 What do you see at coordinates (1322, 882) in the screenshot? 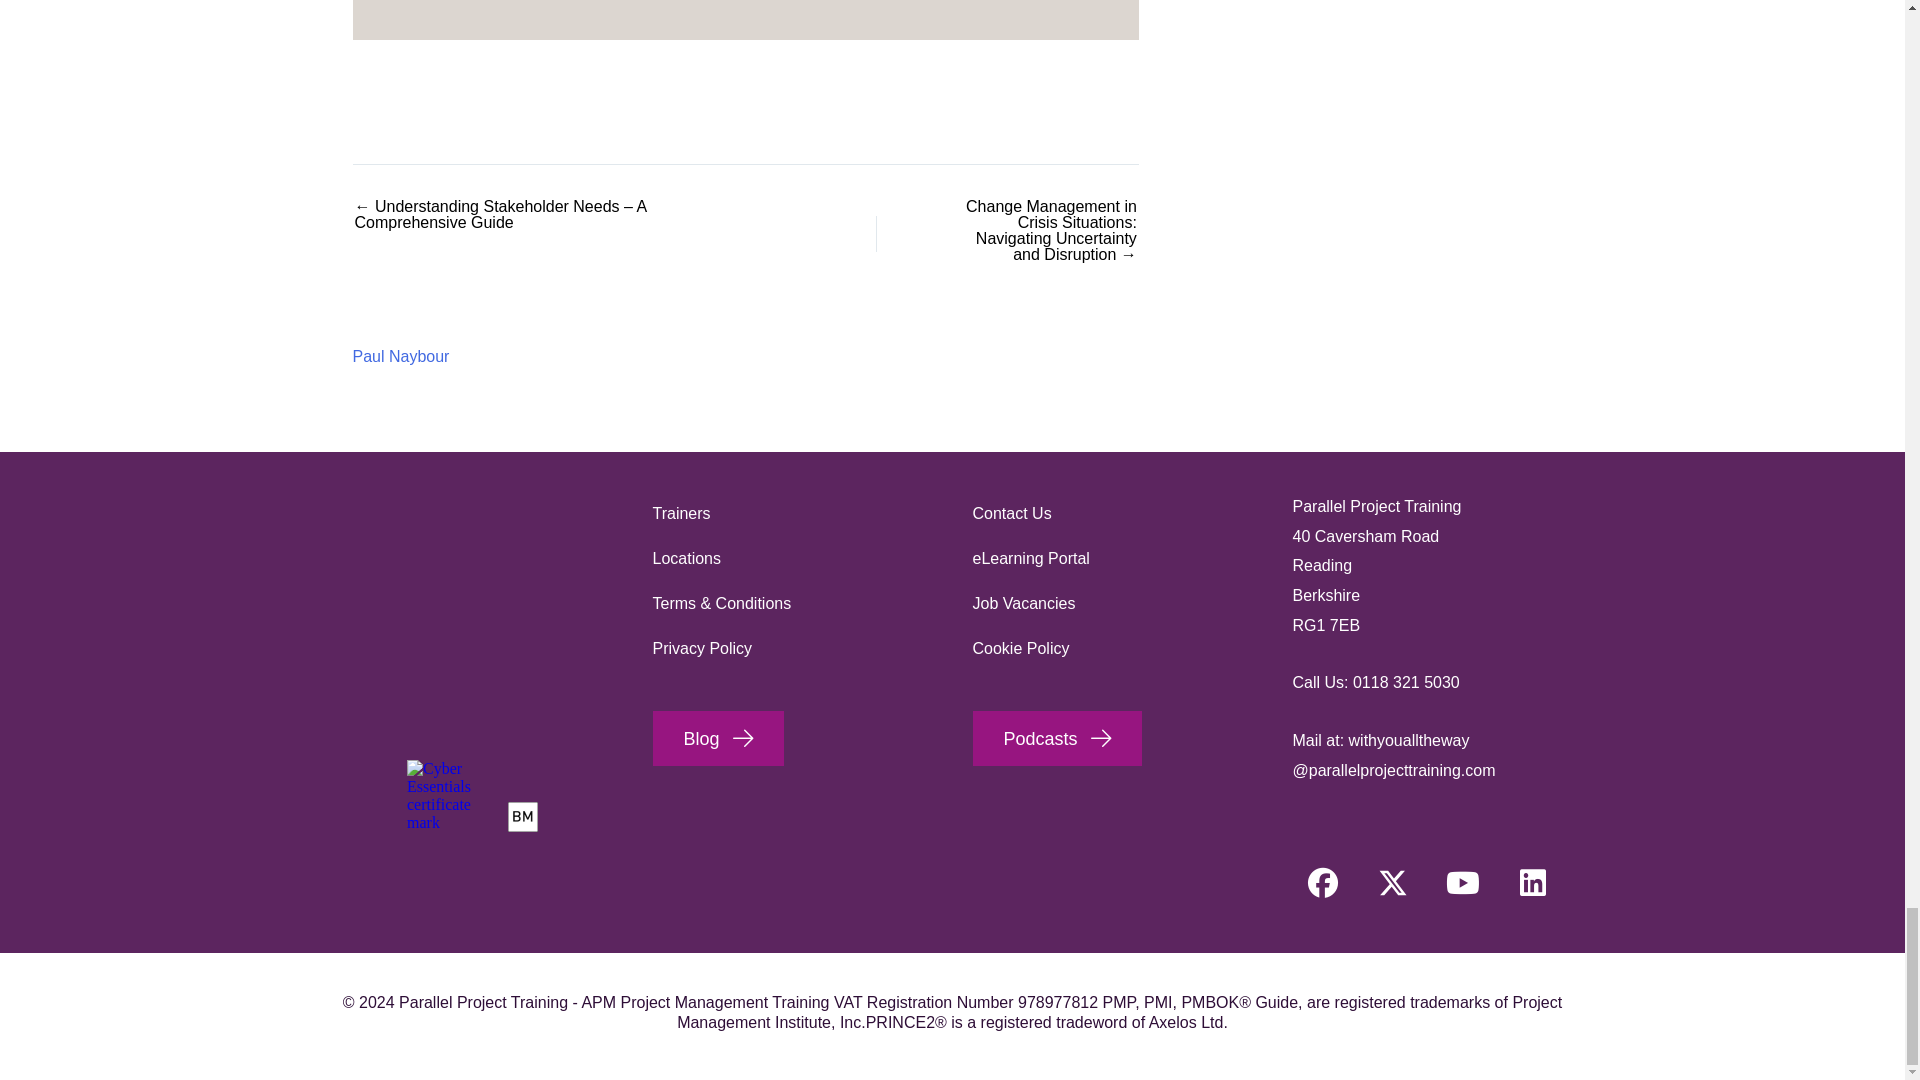
I see `Facebook` at bounding box center [1322, 882].